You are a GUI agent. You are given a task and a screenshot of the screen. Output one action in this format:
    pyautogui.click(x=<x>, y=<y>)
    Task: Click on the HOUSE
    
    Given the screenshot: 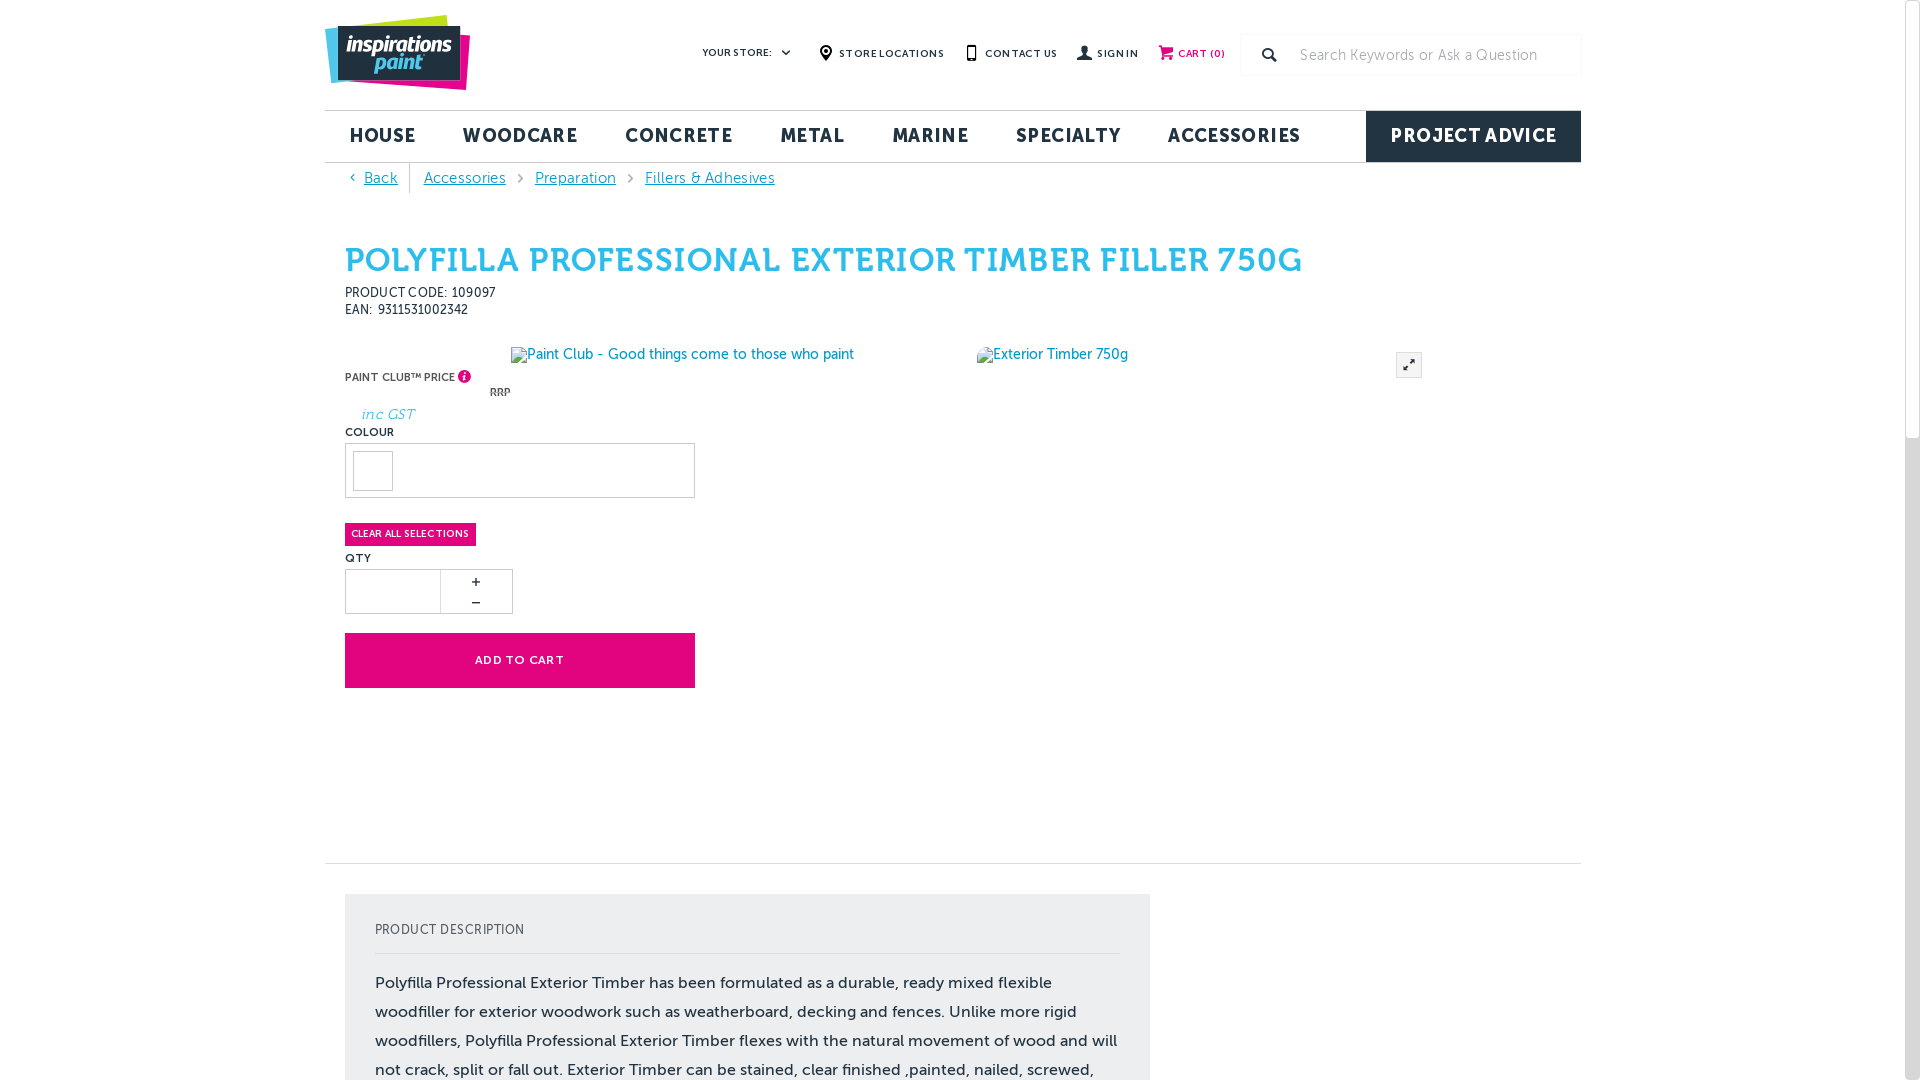 What is the action you would take?
    pyautogui.click(x=382, y=136)
    